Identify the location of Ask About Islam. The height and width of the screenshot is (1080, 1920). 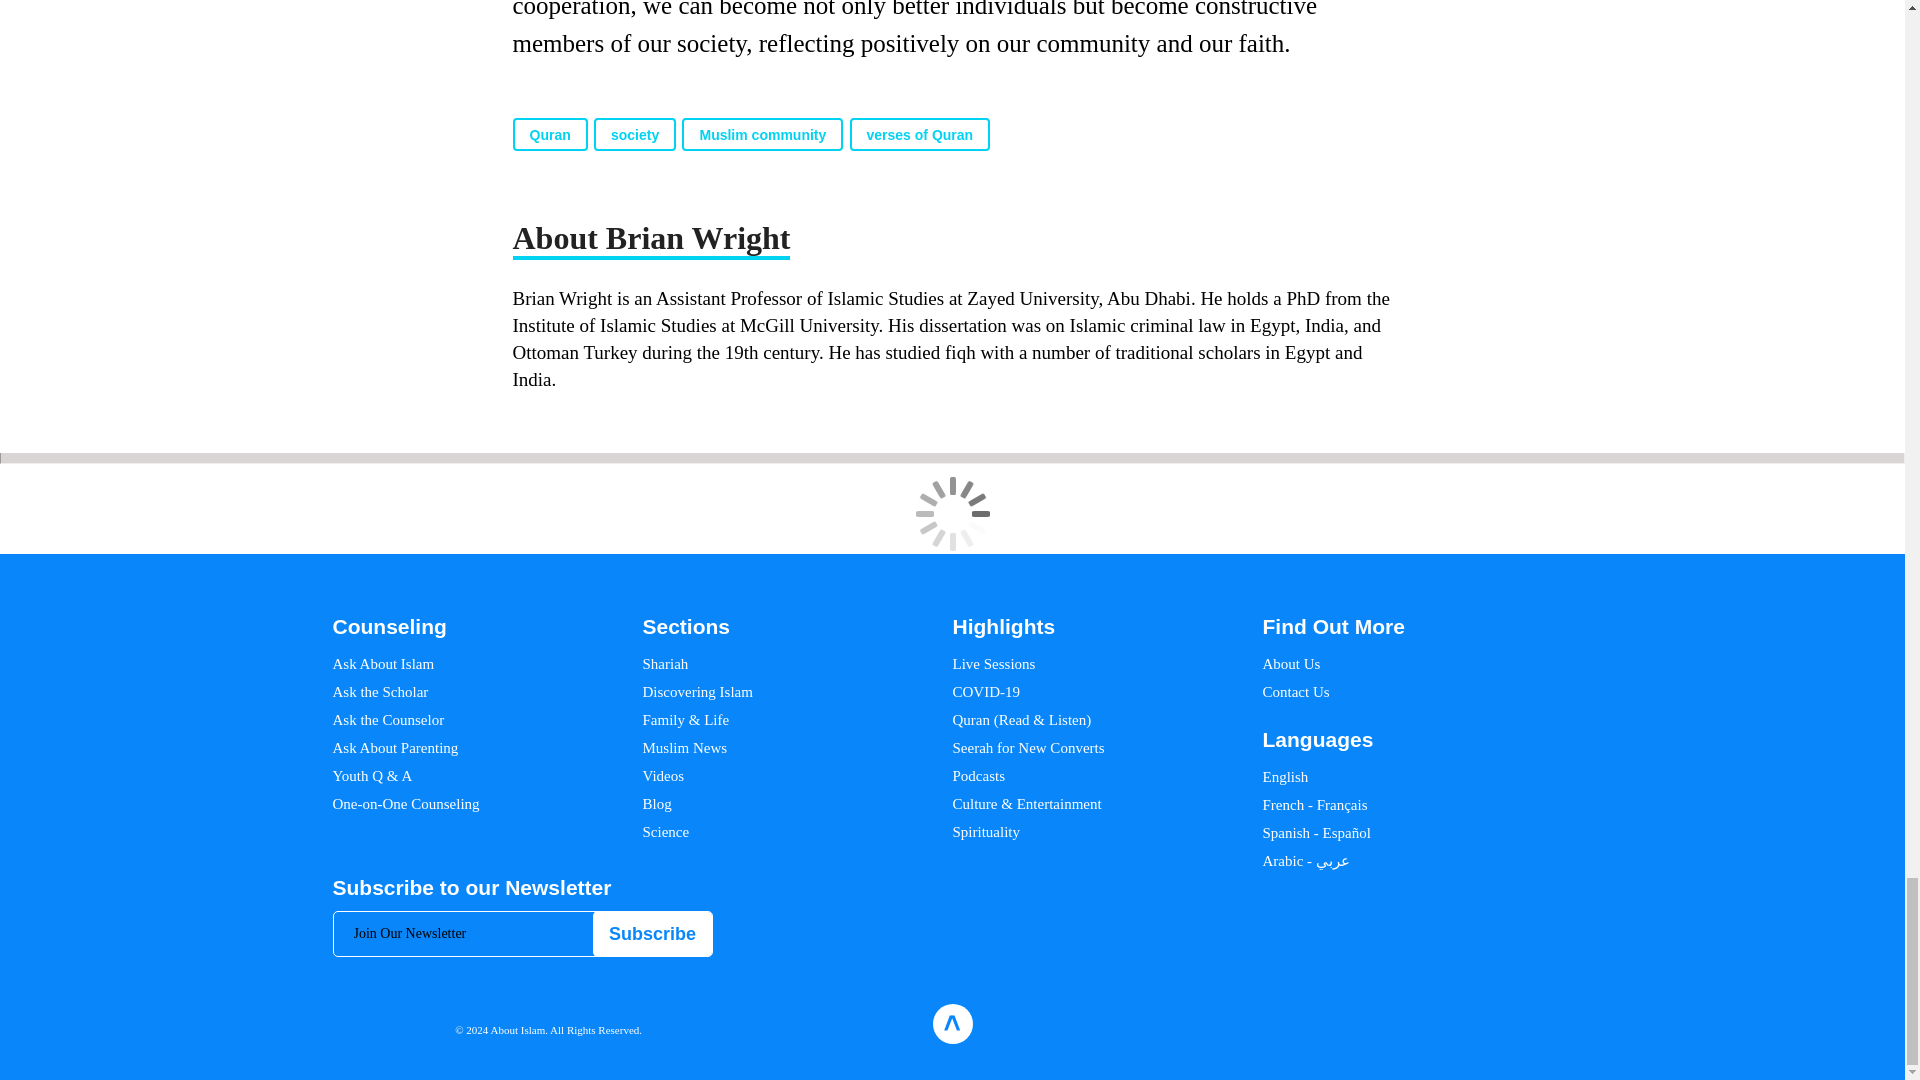
(382, 663).